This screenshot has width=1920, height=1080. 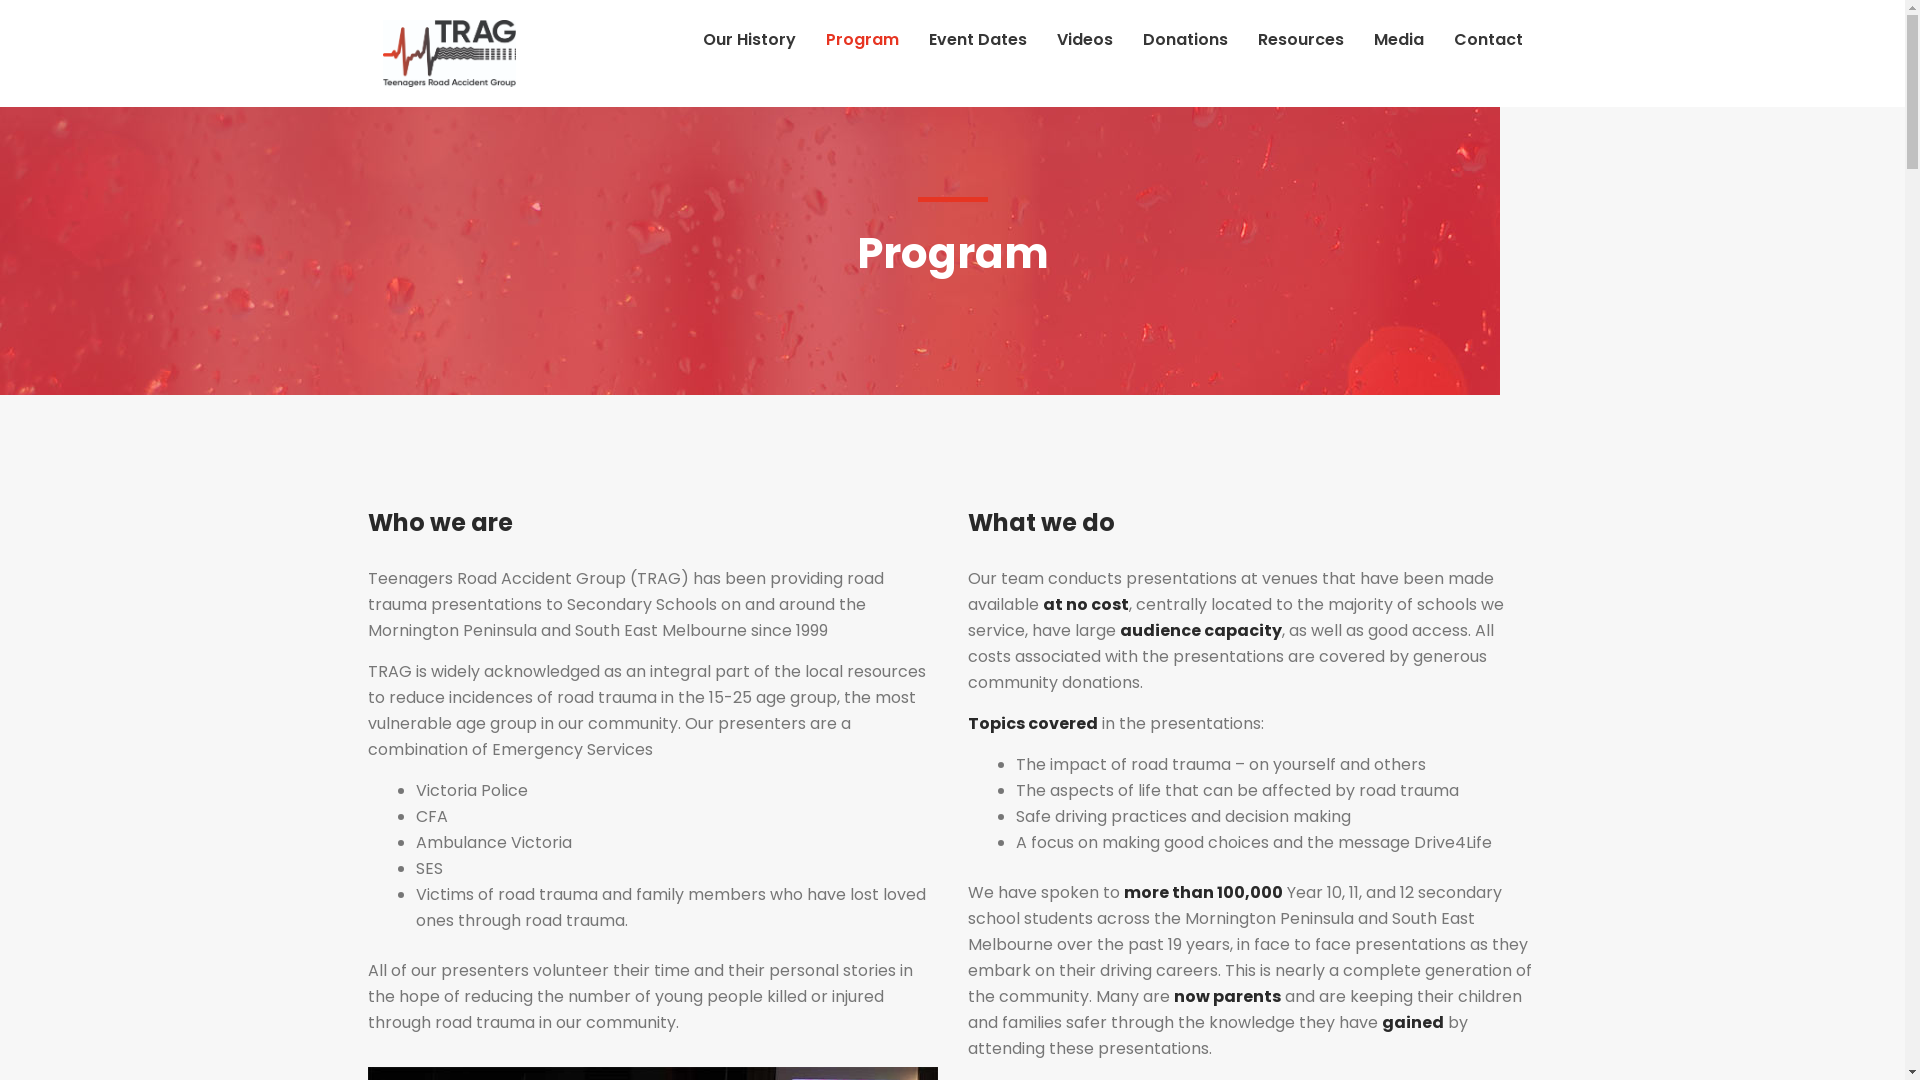 What do you see at coordinates (1301, 40) in the screenshot?
I see `Resources` at bounding box center [1301, 40].